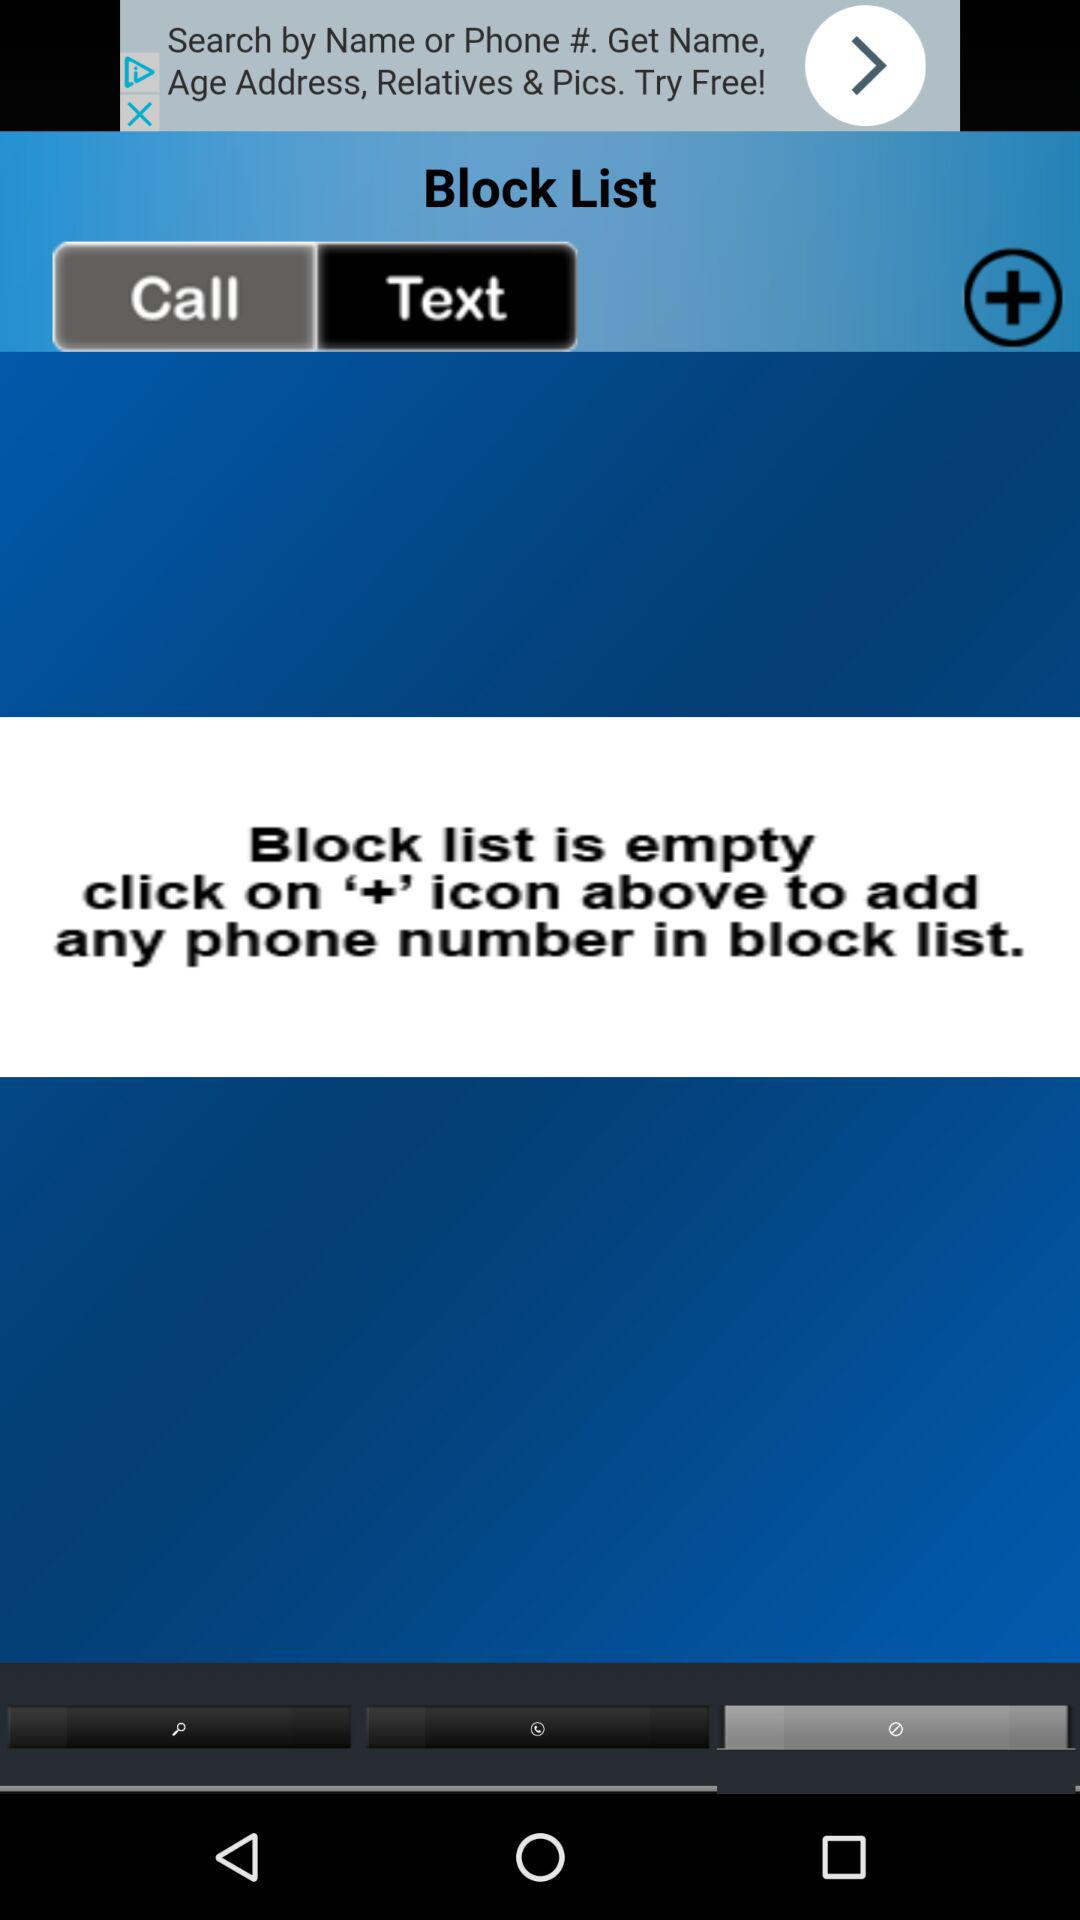  Describe the element at coordinates (540, 66) in the screenshot. I see `view advertisement` at that location.